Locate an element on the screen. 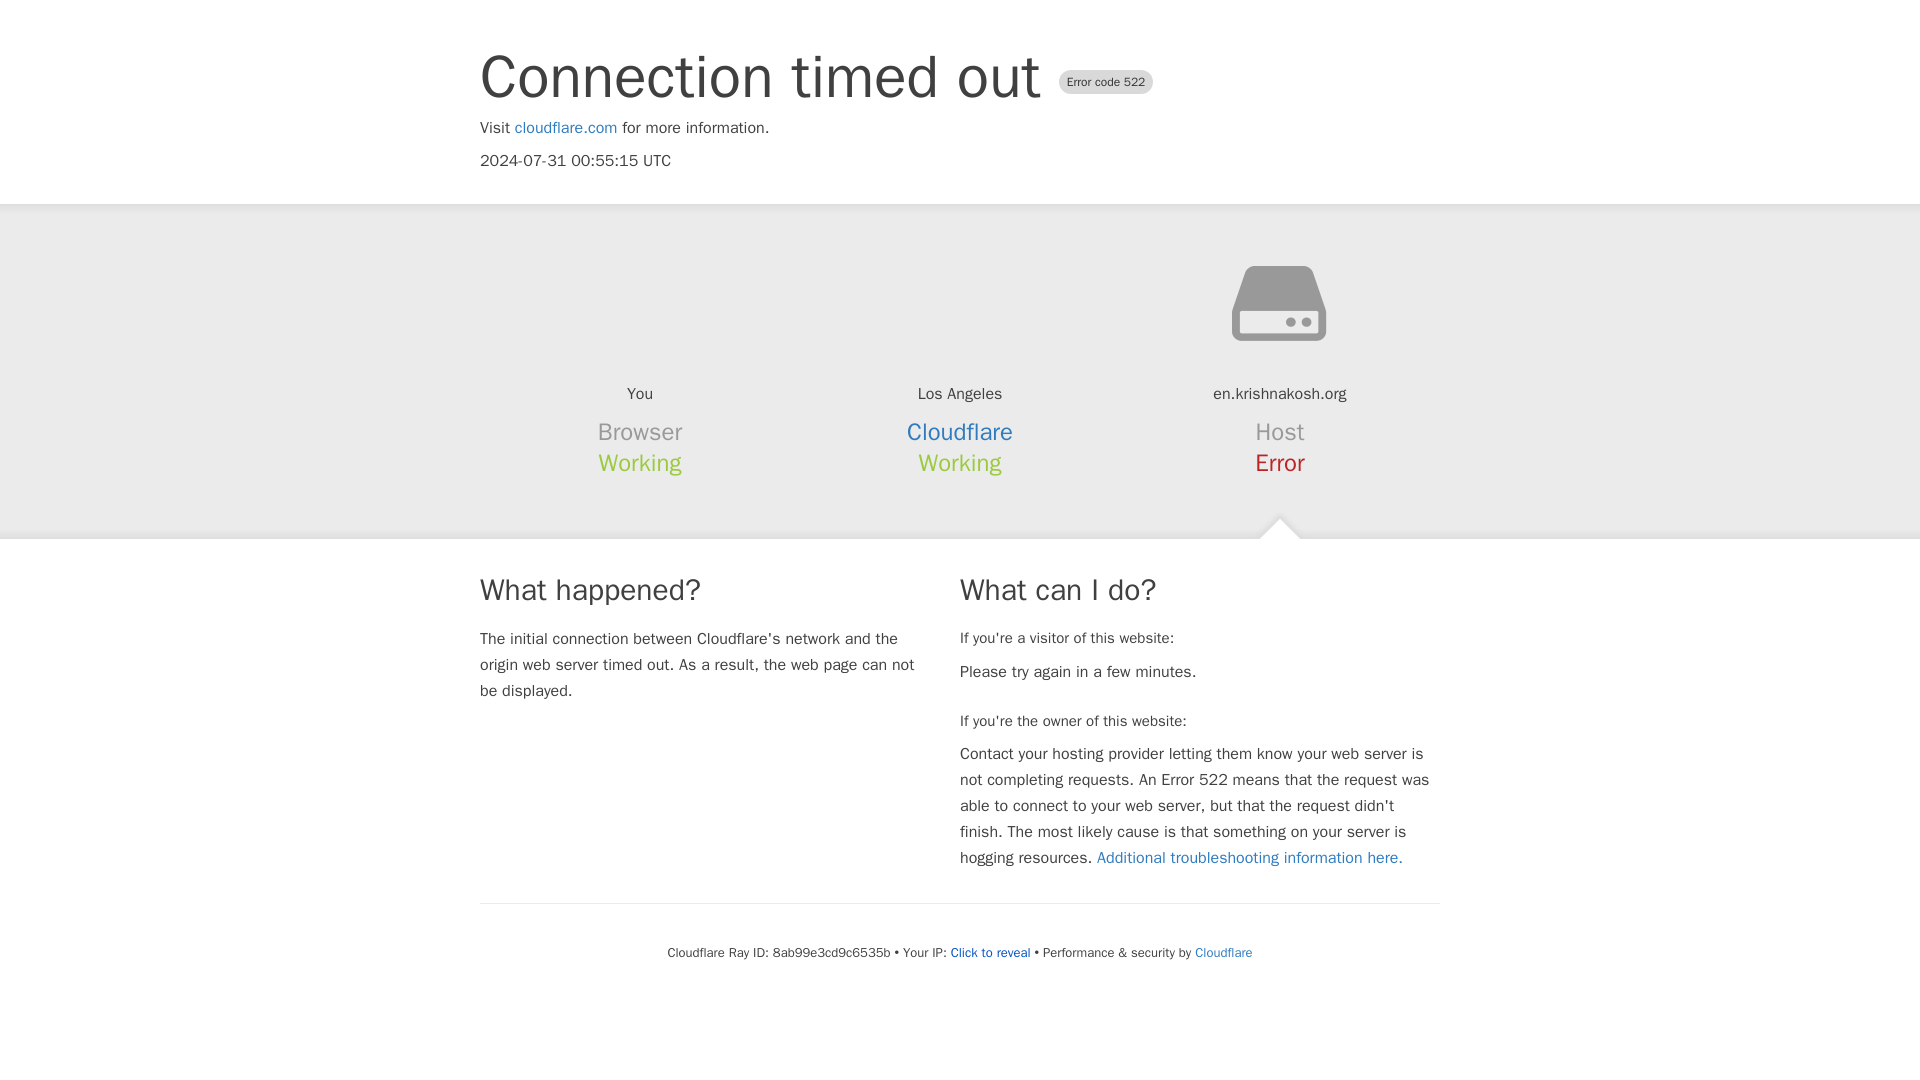  cloudflare.com is located at coordinates (566, 128).